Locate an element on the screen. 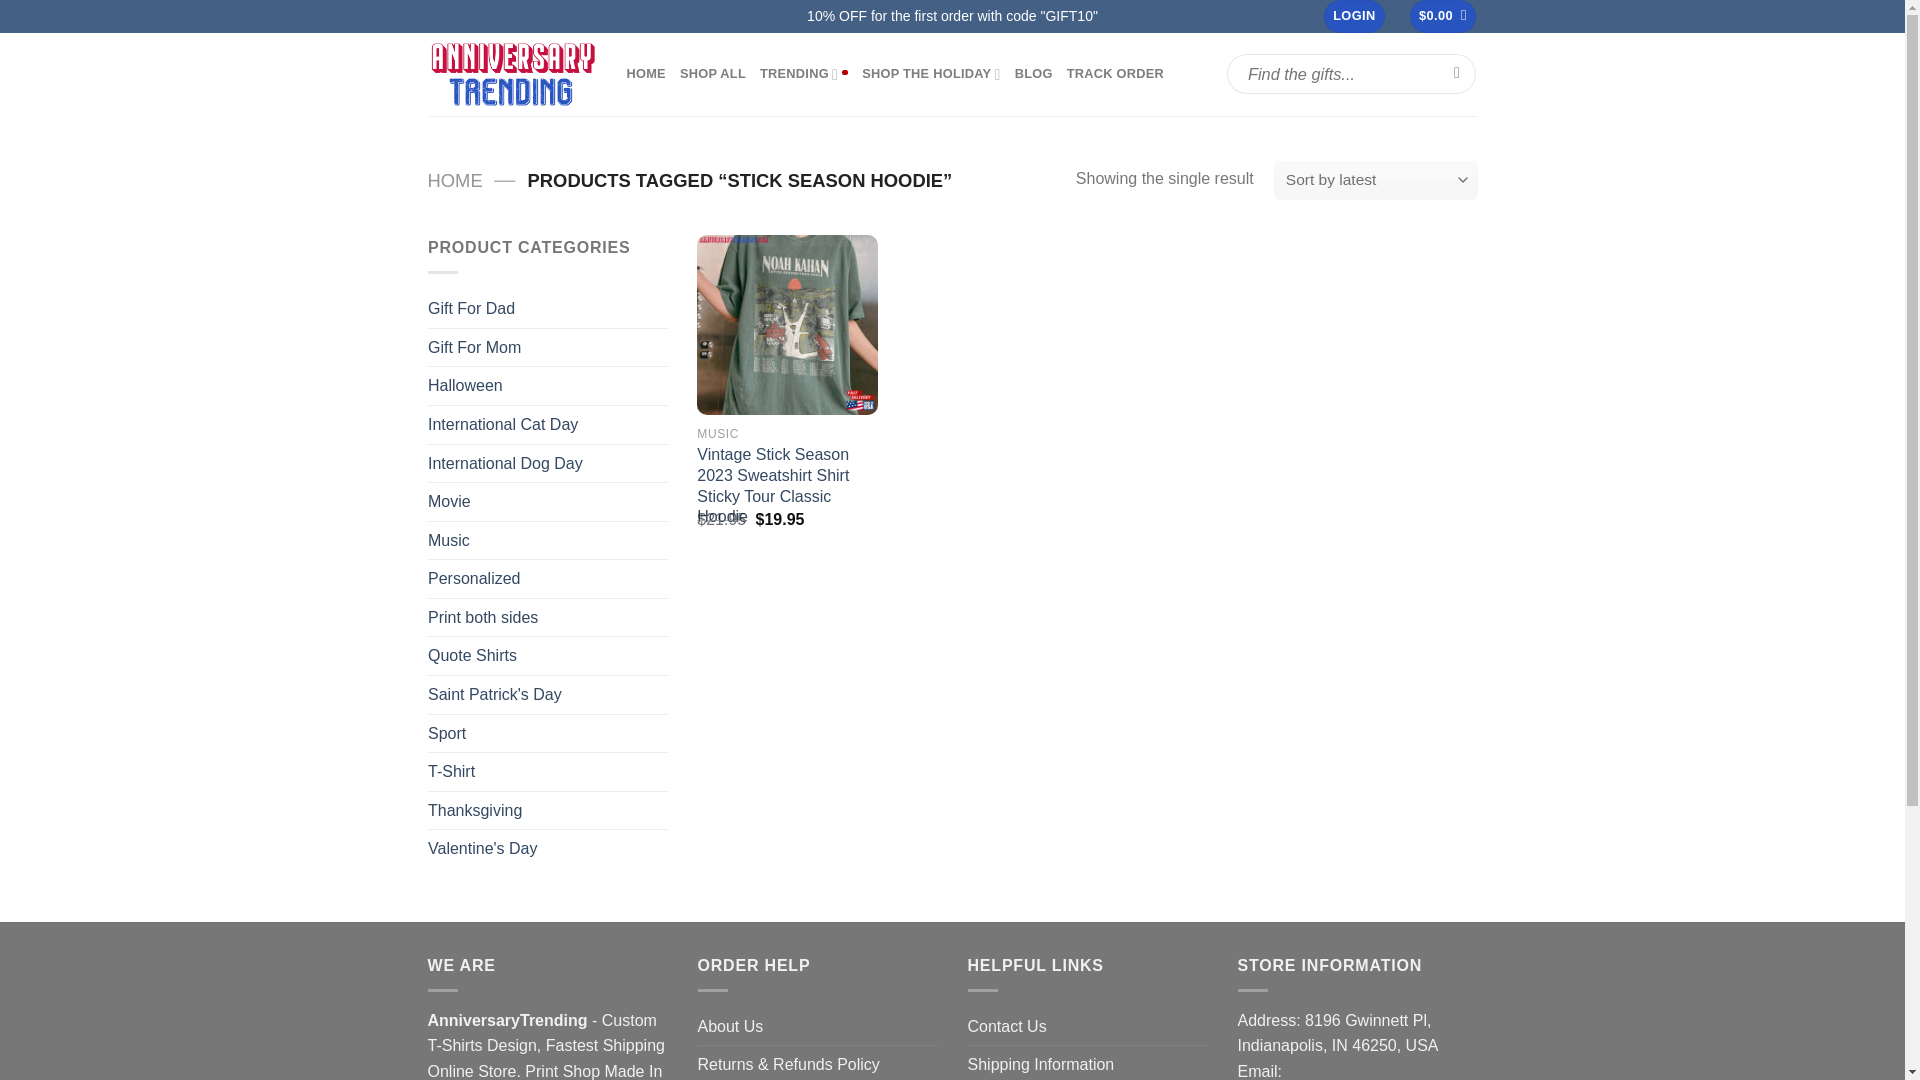 This screenshot has width=1920, height=1080. HOME is located at coordinates (644, 74).